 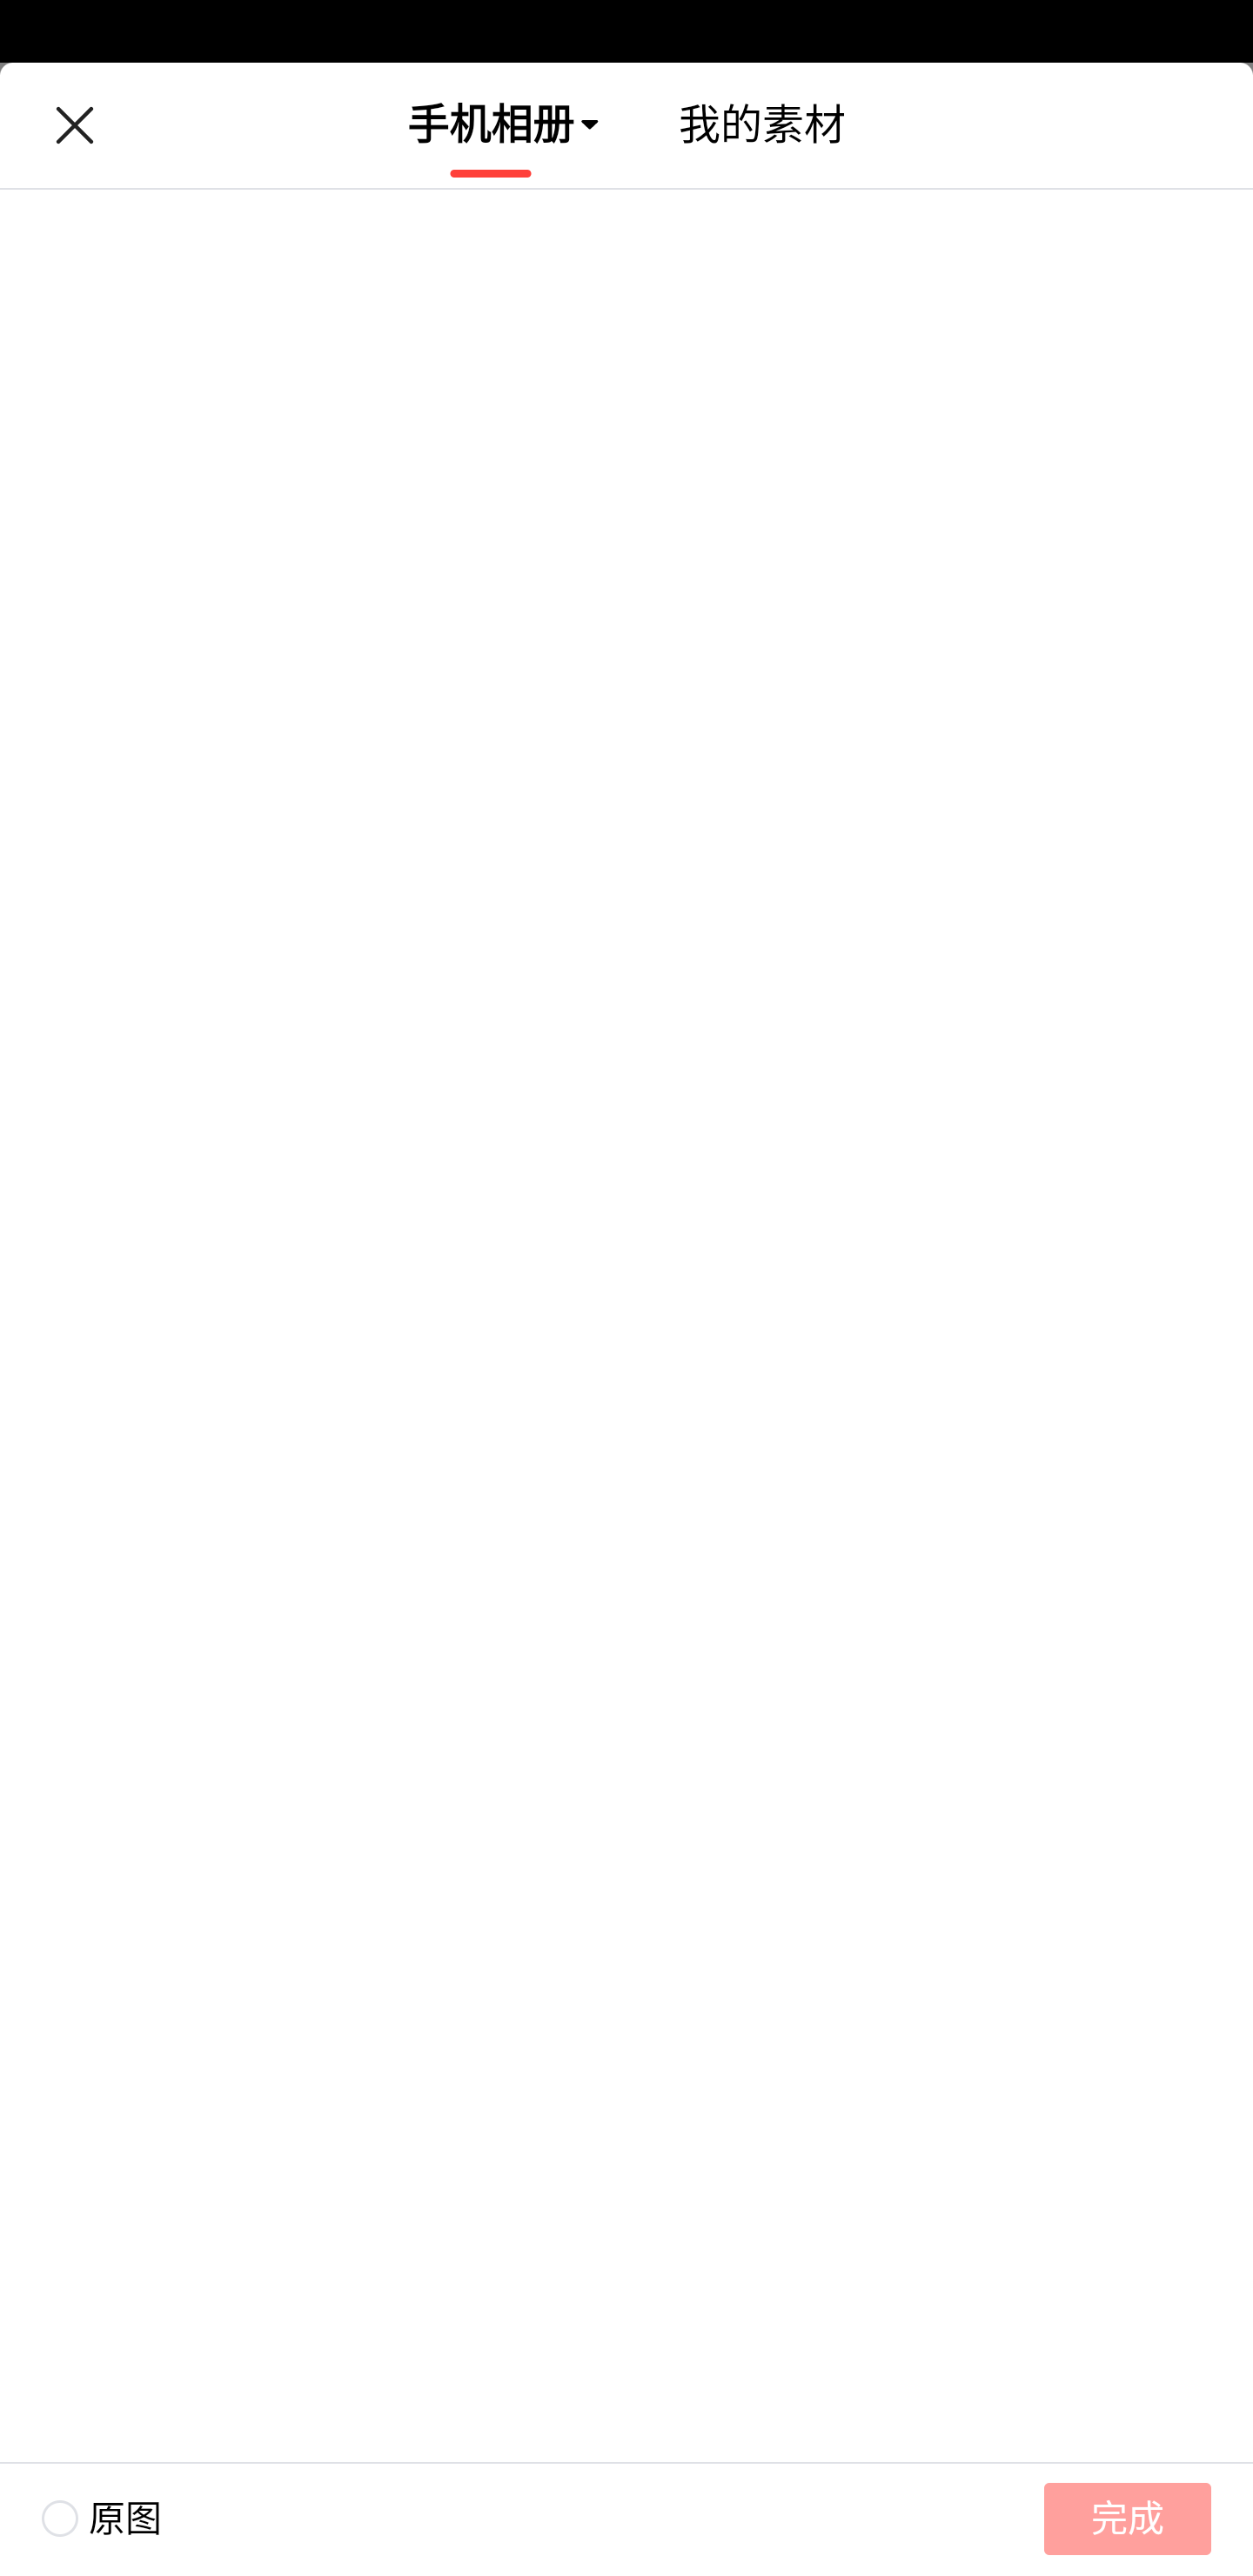 I want to click on 手机相册, so click(x=491, y=124).